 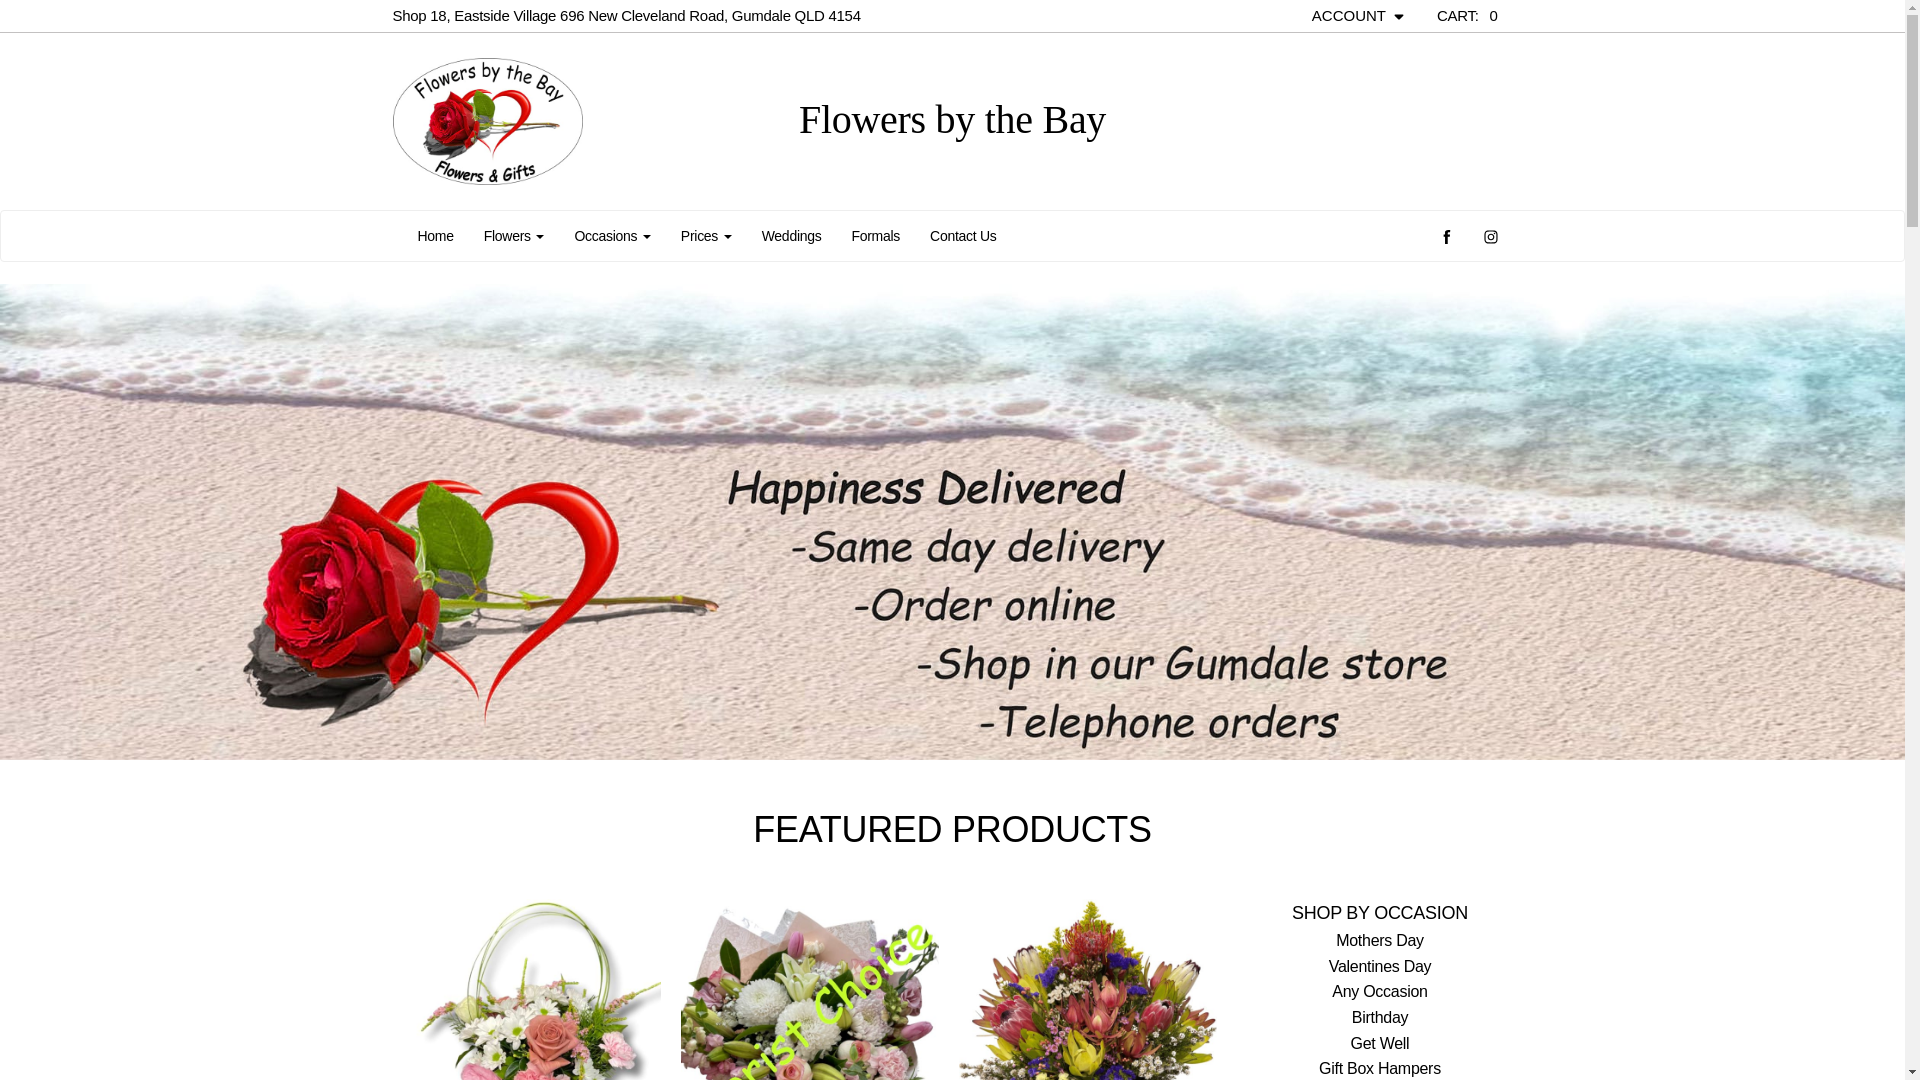 What do you see at coordinates (952, 120) in the screenshot?
I see `Flowers by the Bay` at bounding box center [952, 120].